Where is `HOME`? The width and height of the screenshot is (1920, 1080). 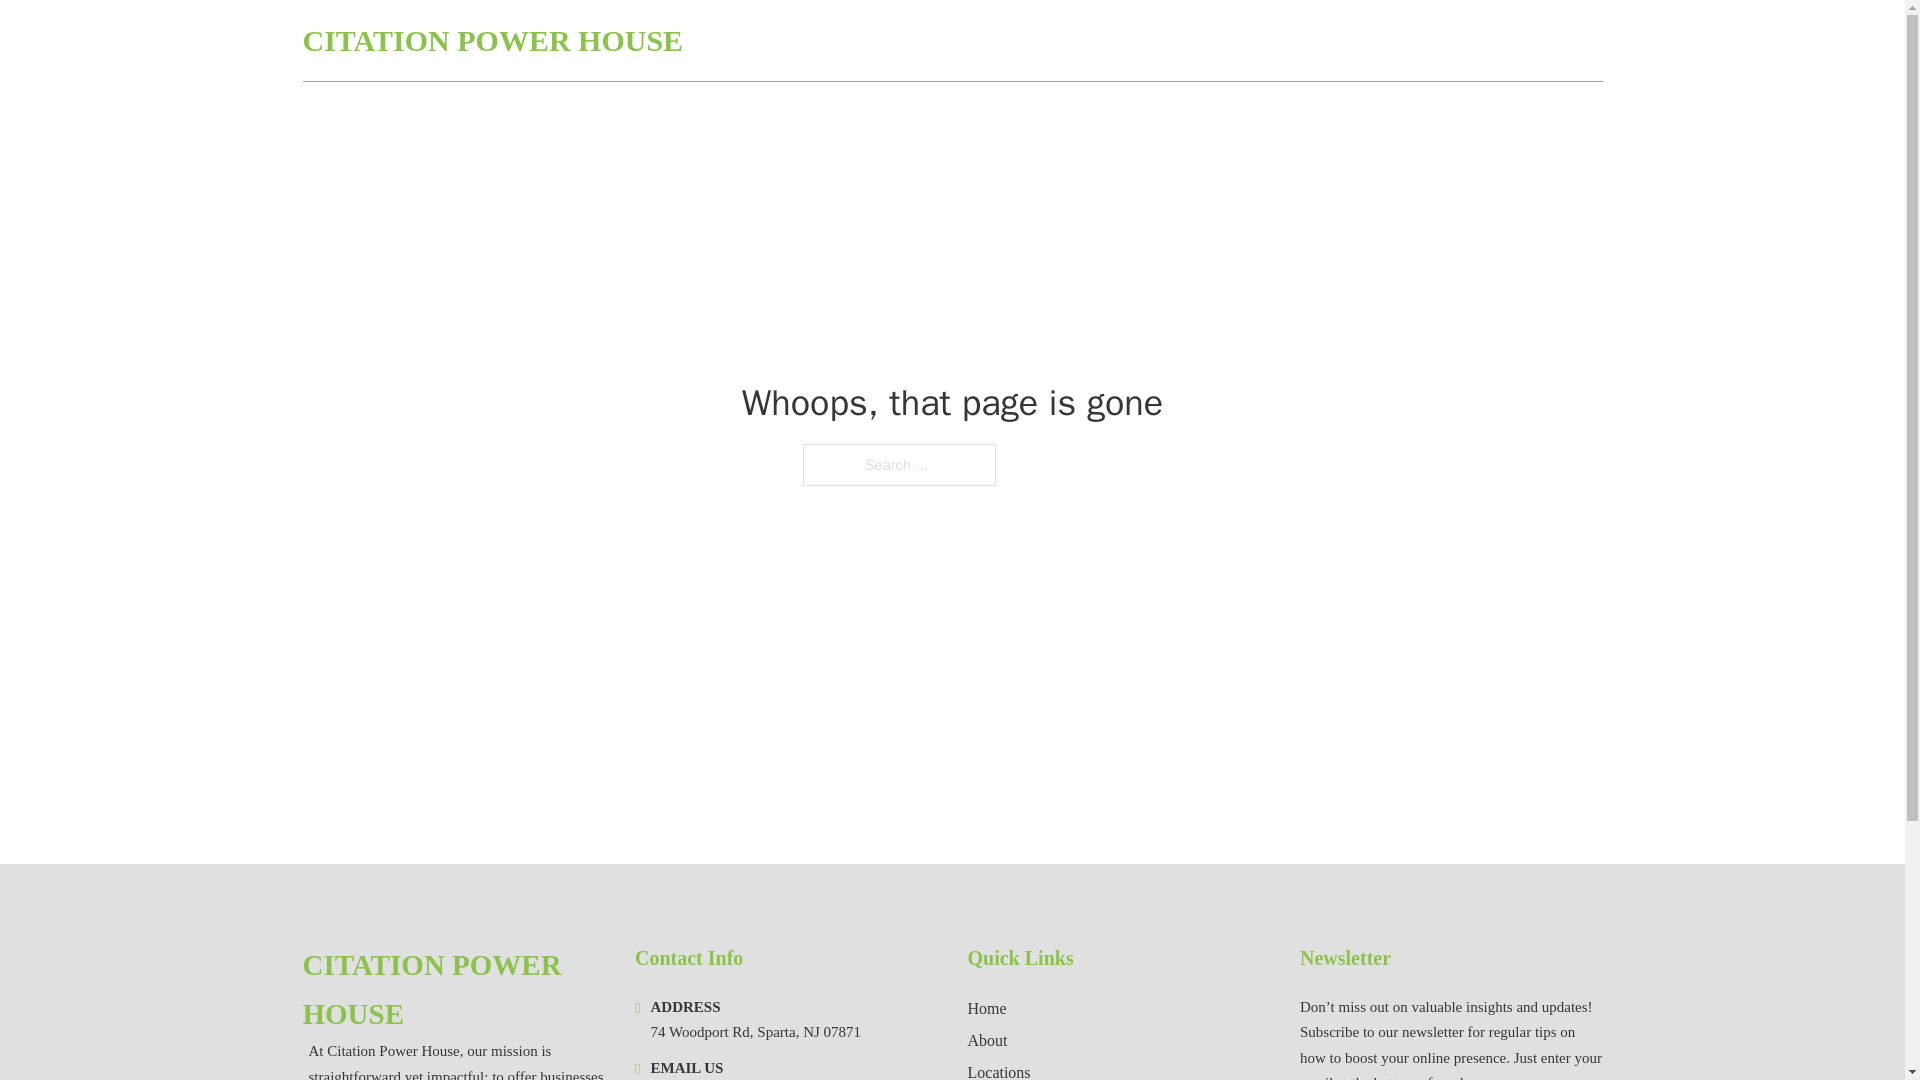
HOME is located at coordinates (1362, 40).